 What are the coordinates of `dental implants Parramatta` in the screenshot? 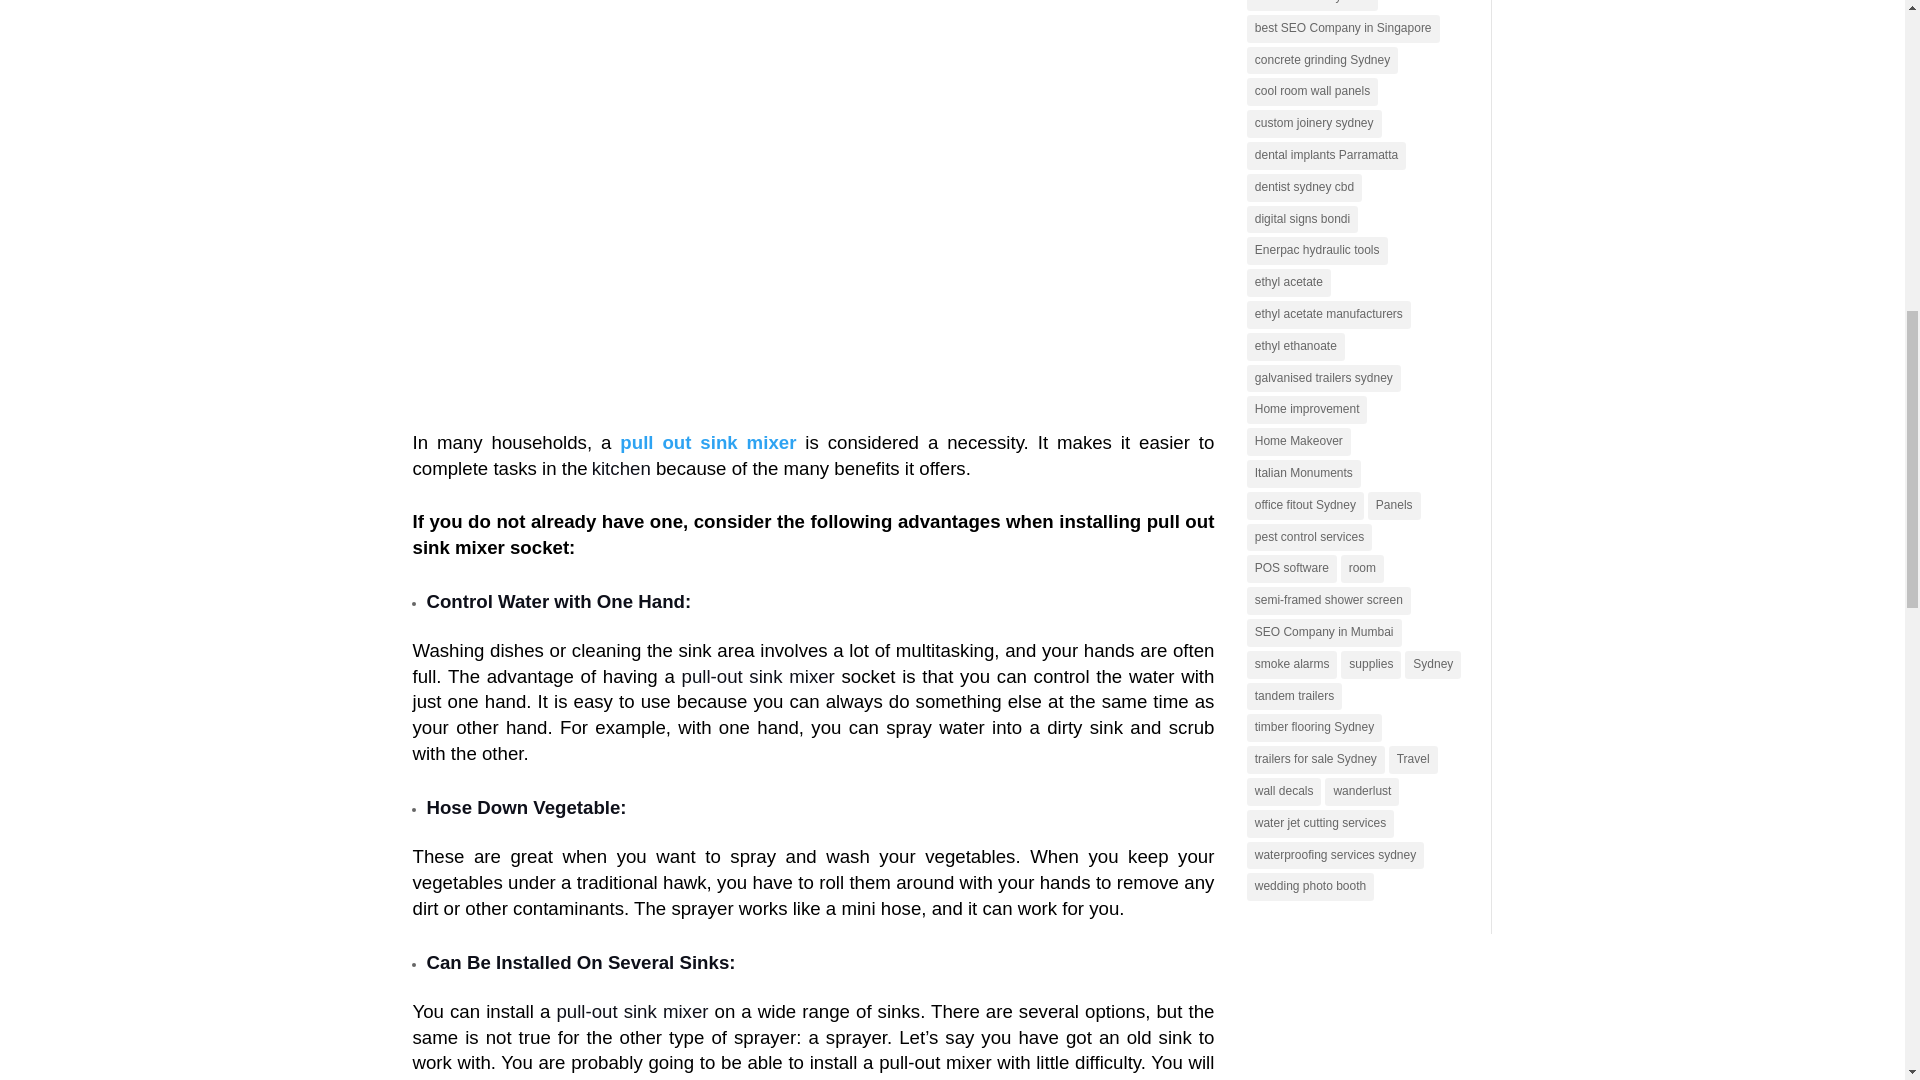 It's located at (1326, 155).